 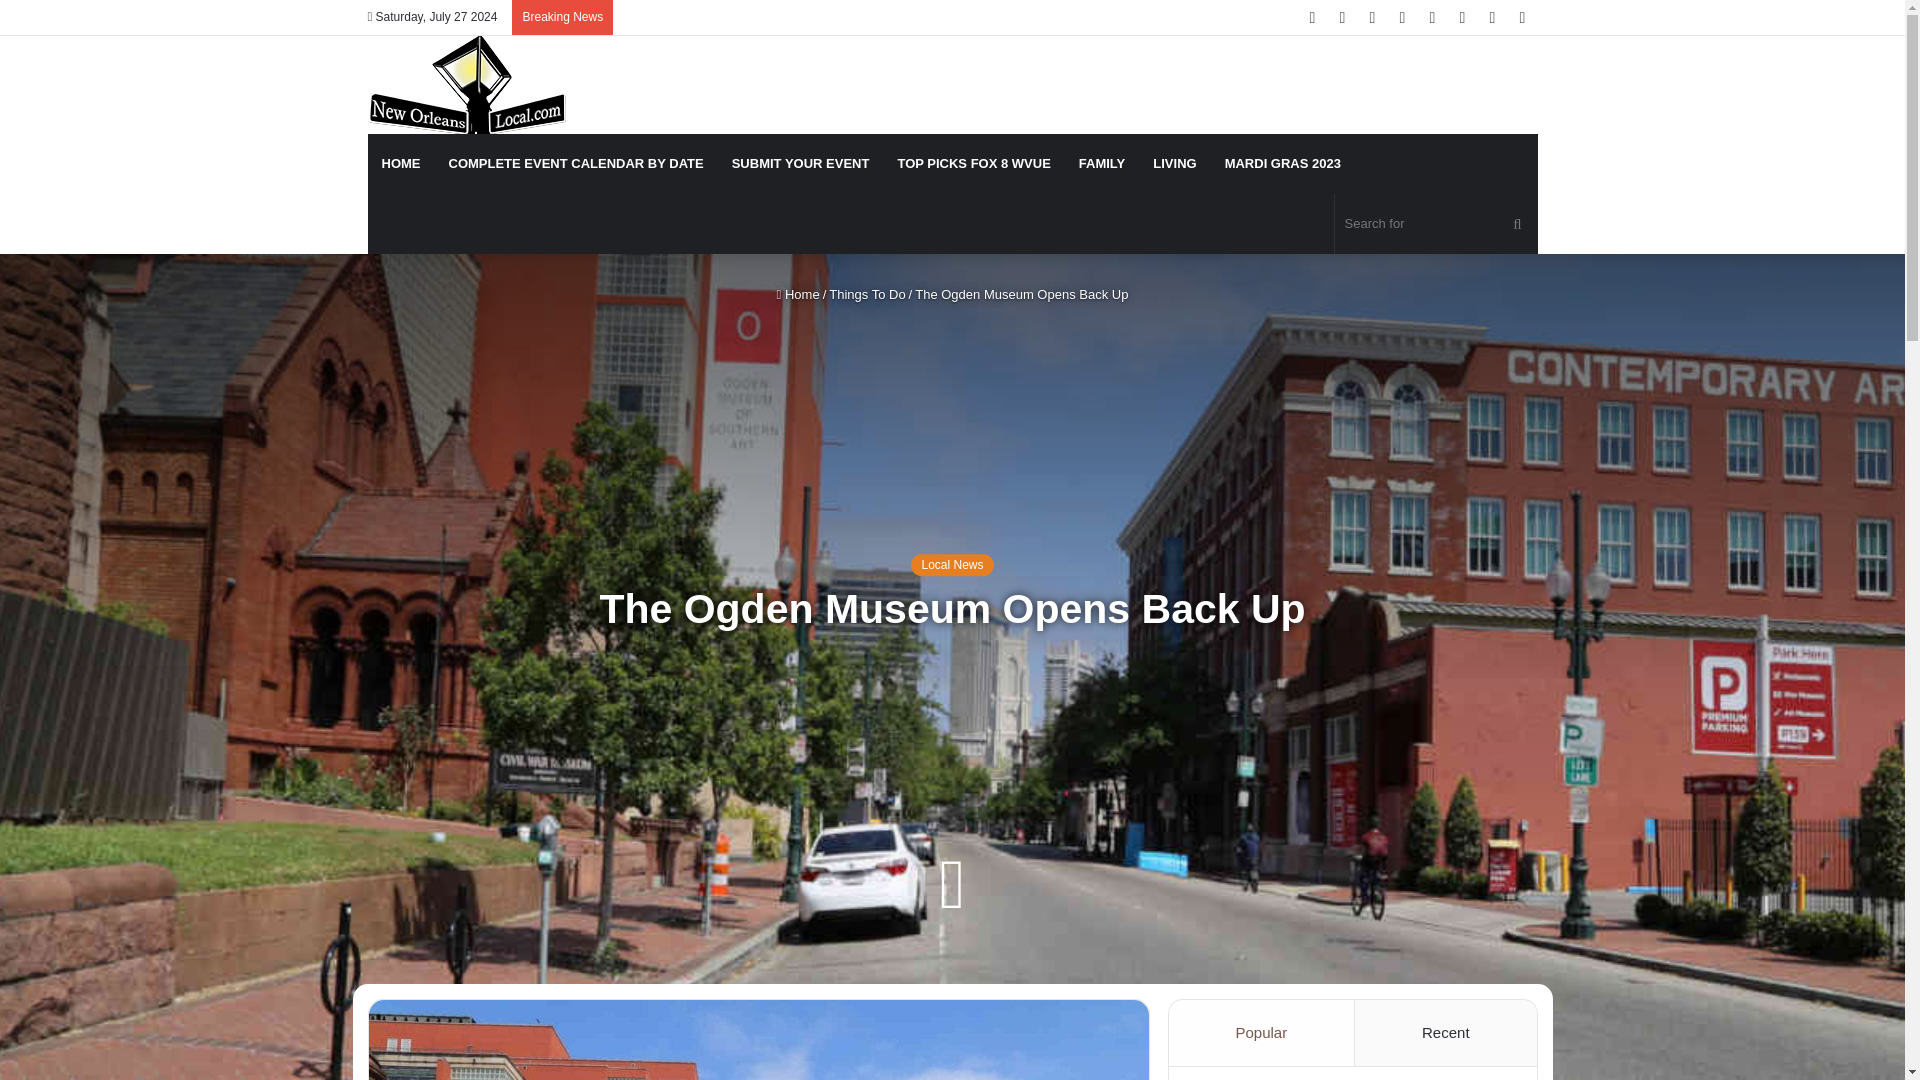 What do you see at coordinates (800, 164) in the screenshot?
I see `SUBMIT YOUR EVENT` at bounding box center [800, 164].